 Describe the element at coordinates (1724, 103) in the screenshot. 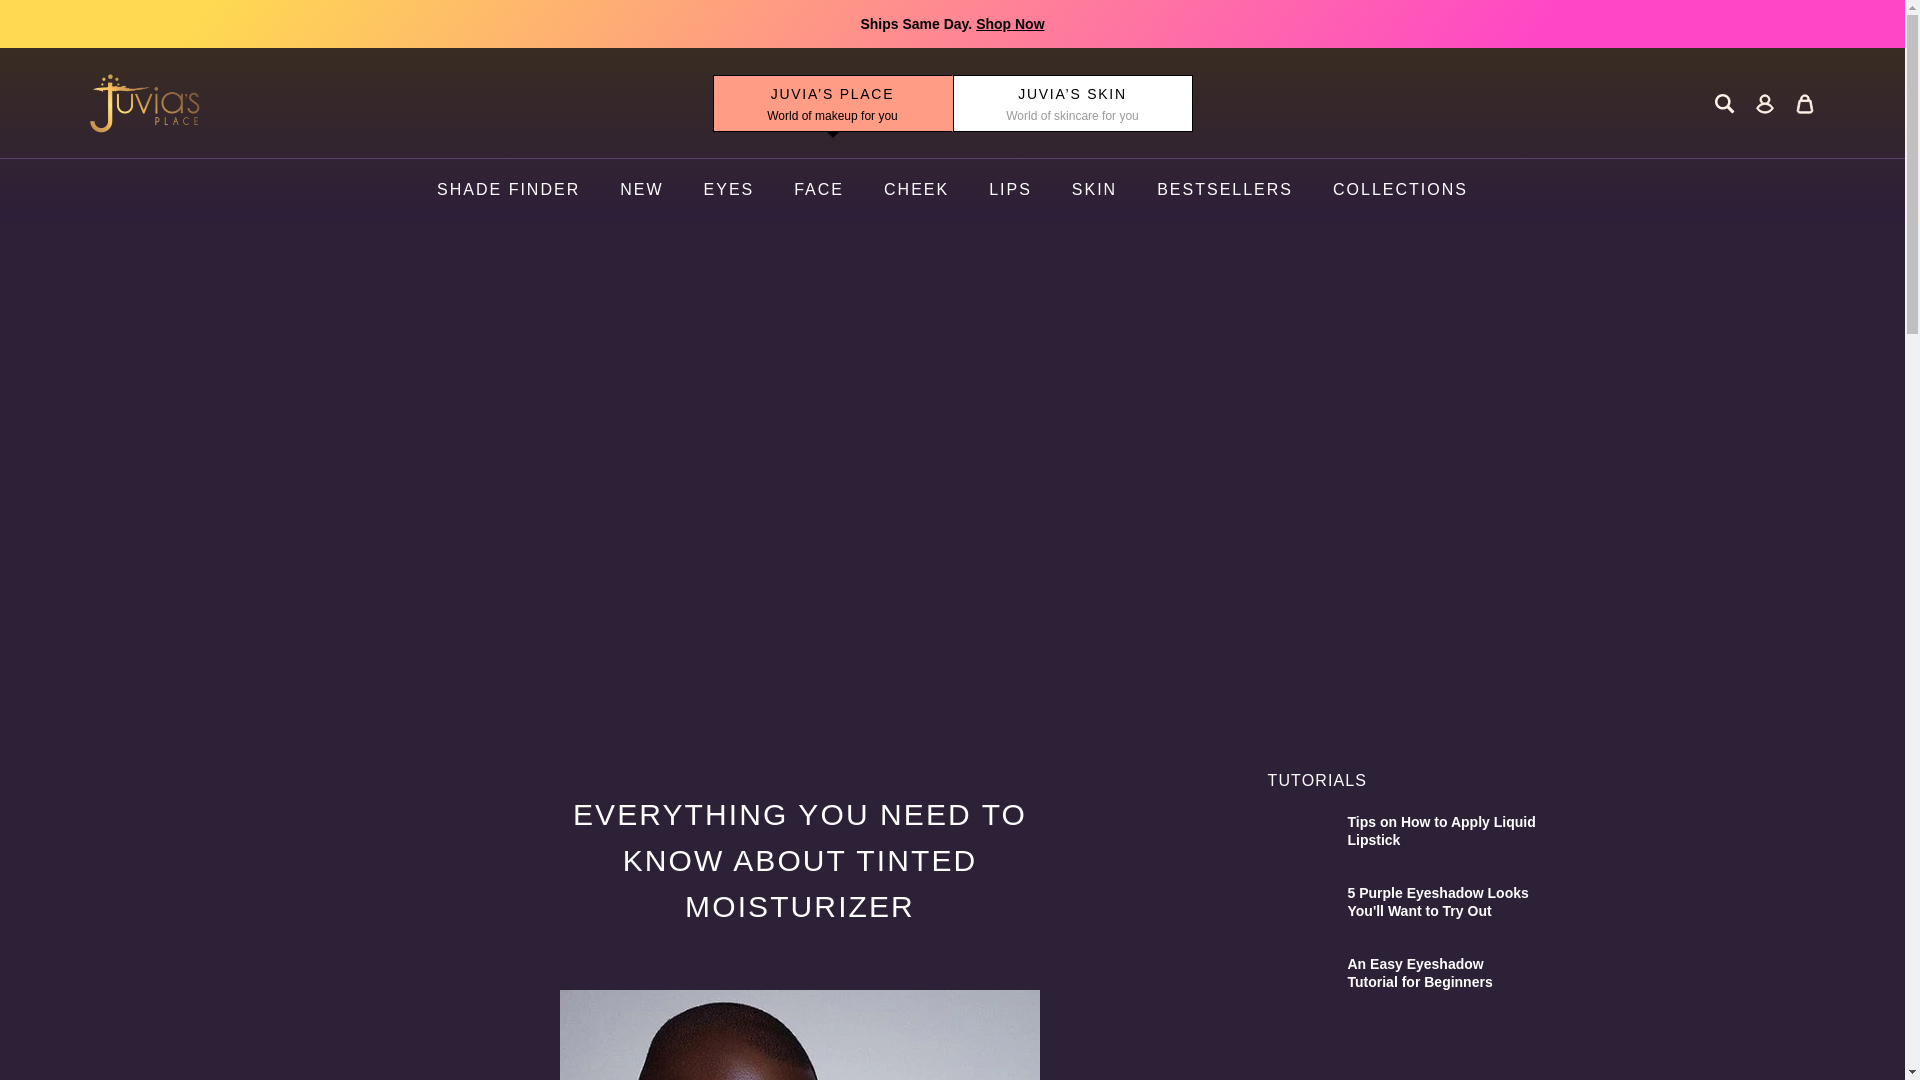

I see `search` at that location.